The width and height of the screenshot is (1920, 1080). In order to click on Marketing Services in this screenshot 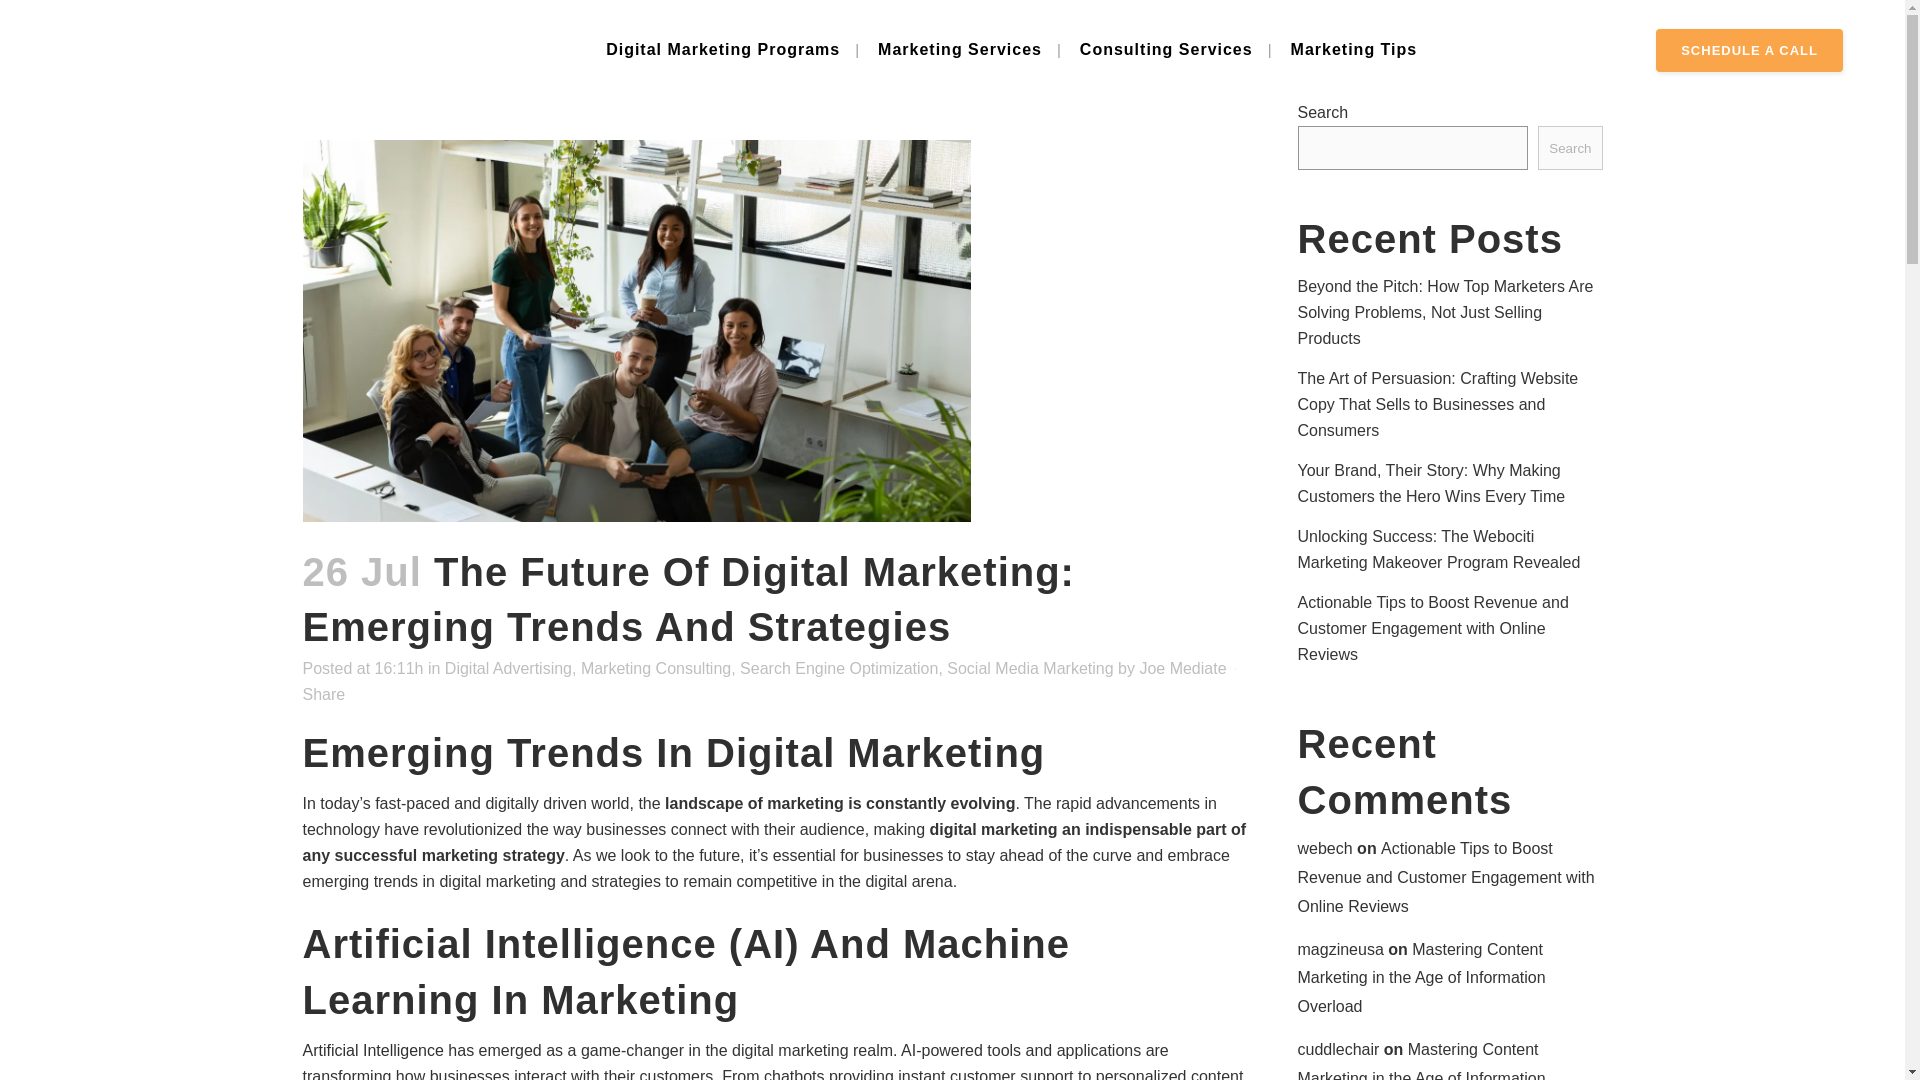, I will do `click(960, 50)`.